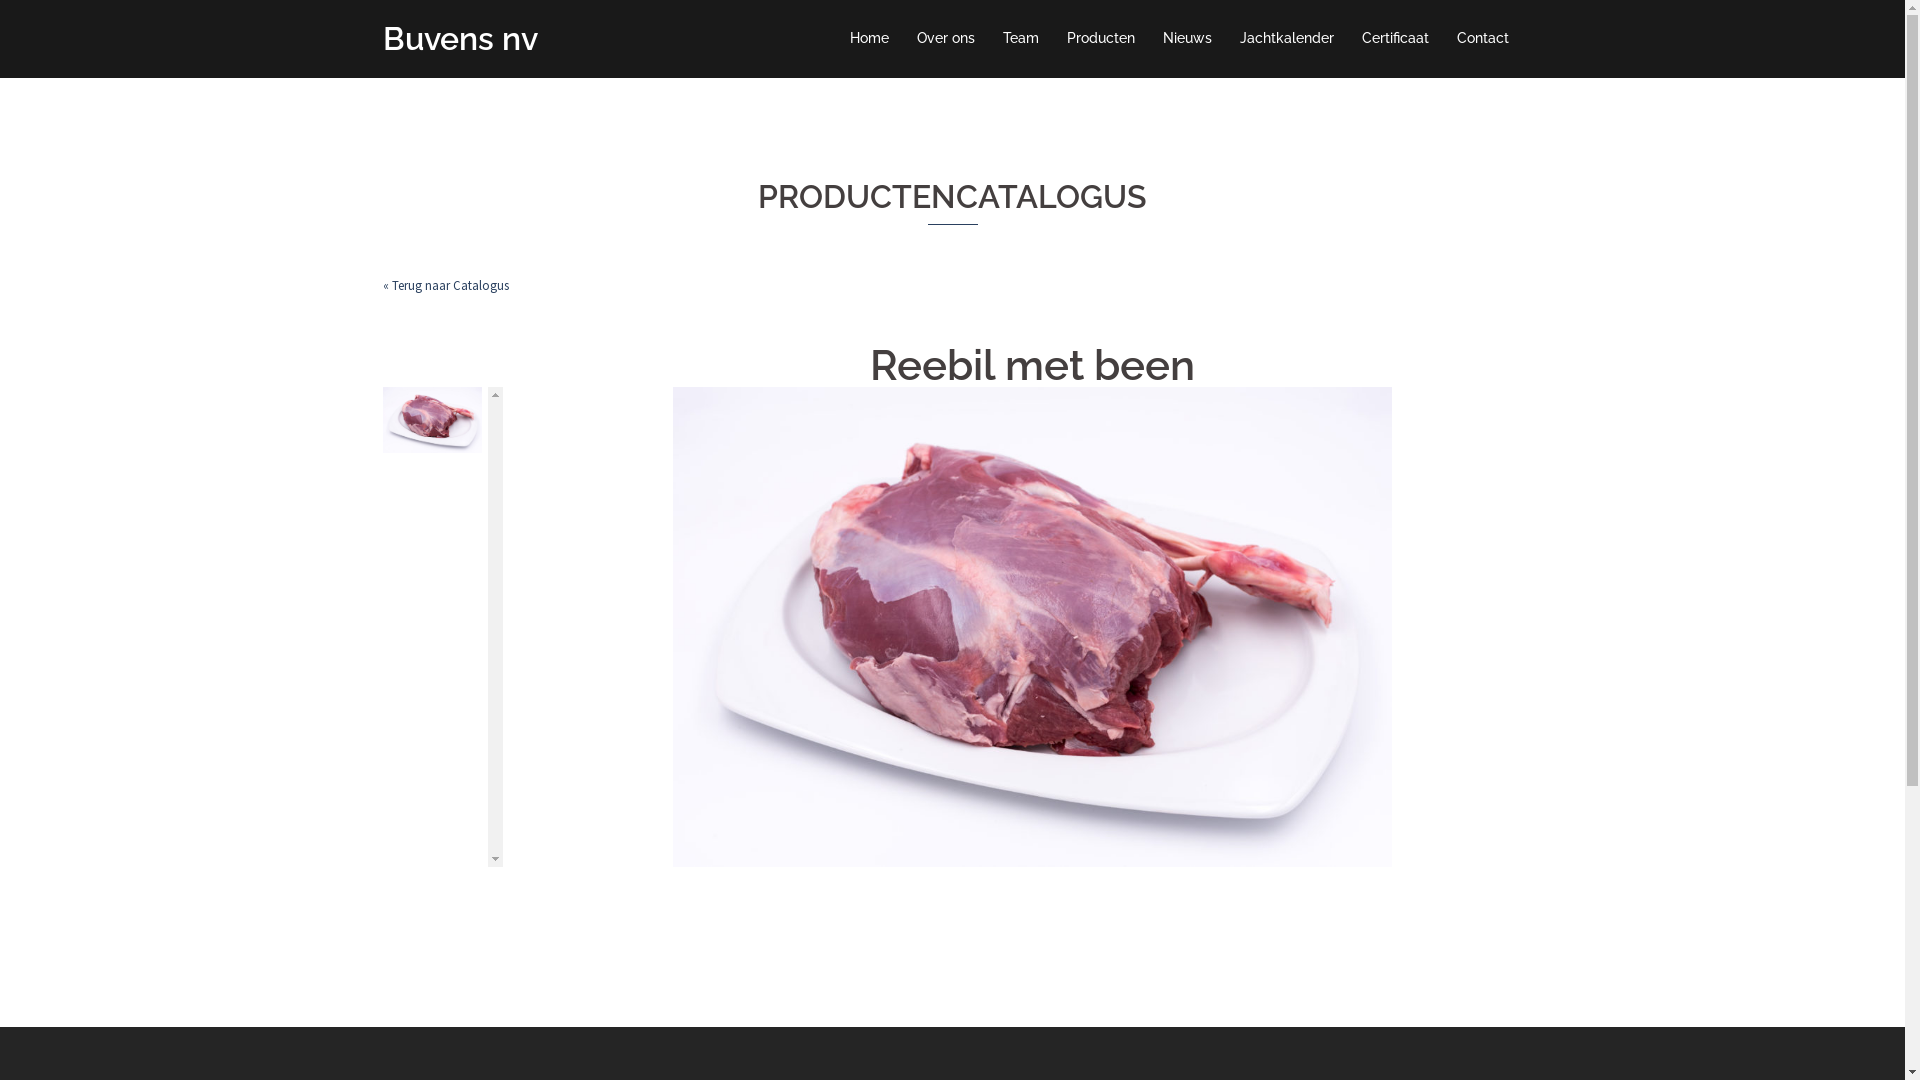  Describe the element at coordinates (1482, 39) in the screenshot. I see `Contact` at that location.